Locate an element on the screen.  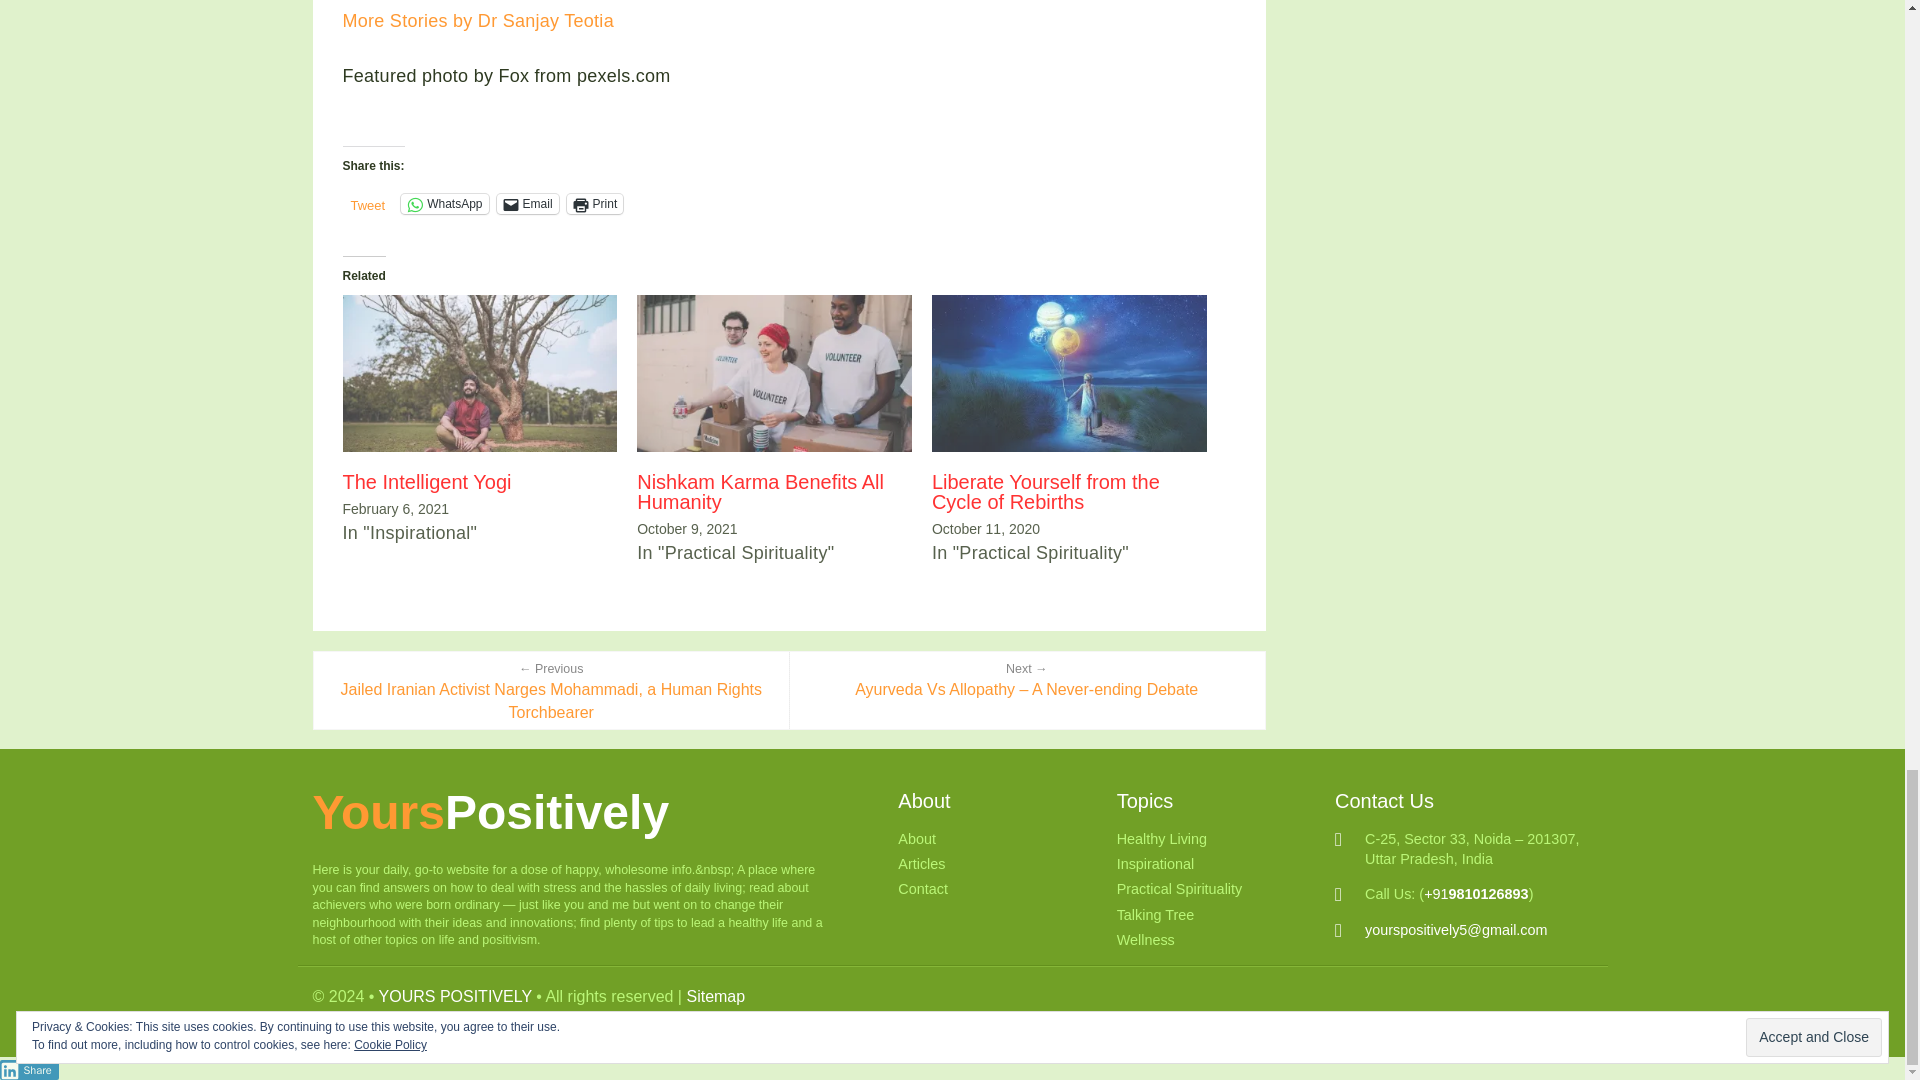
Click to print is located at coordinates (595, 204).